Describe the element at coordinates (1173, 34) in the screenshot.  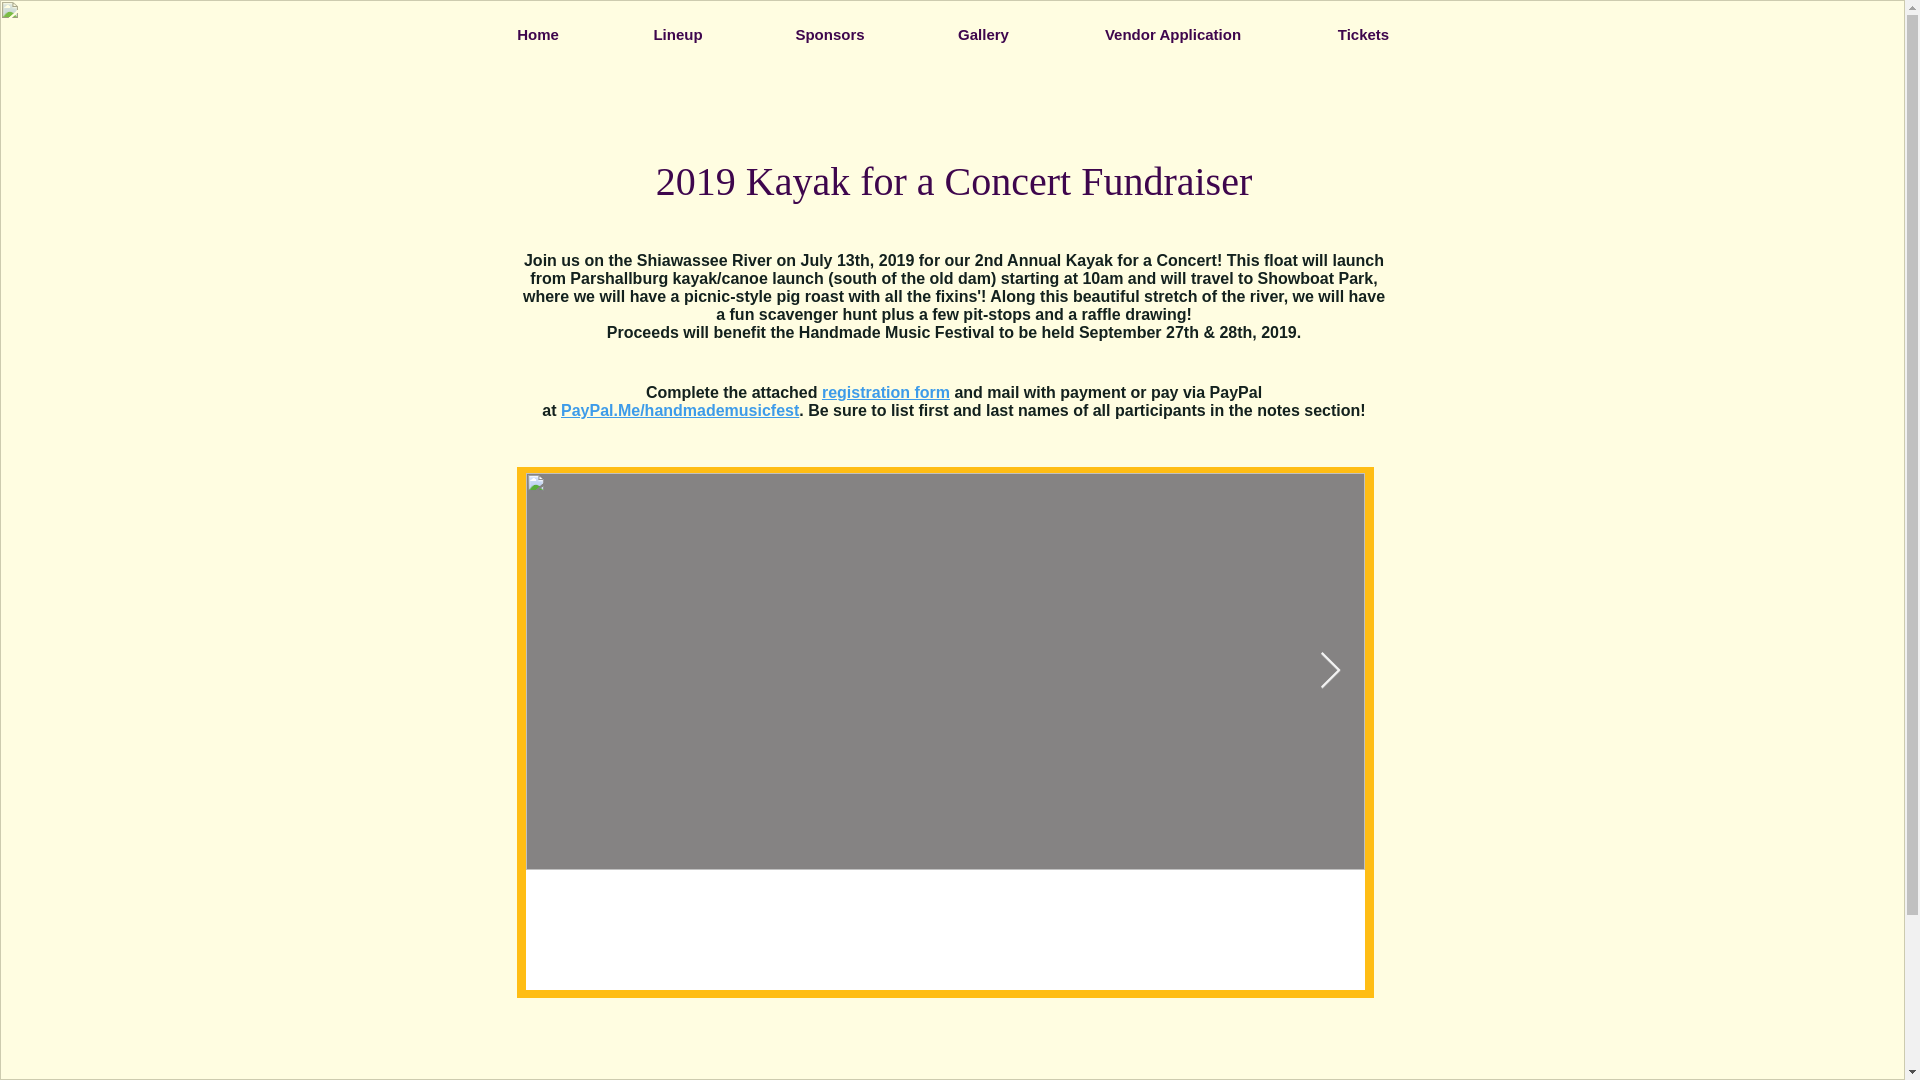
I see `Vendor Application` at that location.